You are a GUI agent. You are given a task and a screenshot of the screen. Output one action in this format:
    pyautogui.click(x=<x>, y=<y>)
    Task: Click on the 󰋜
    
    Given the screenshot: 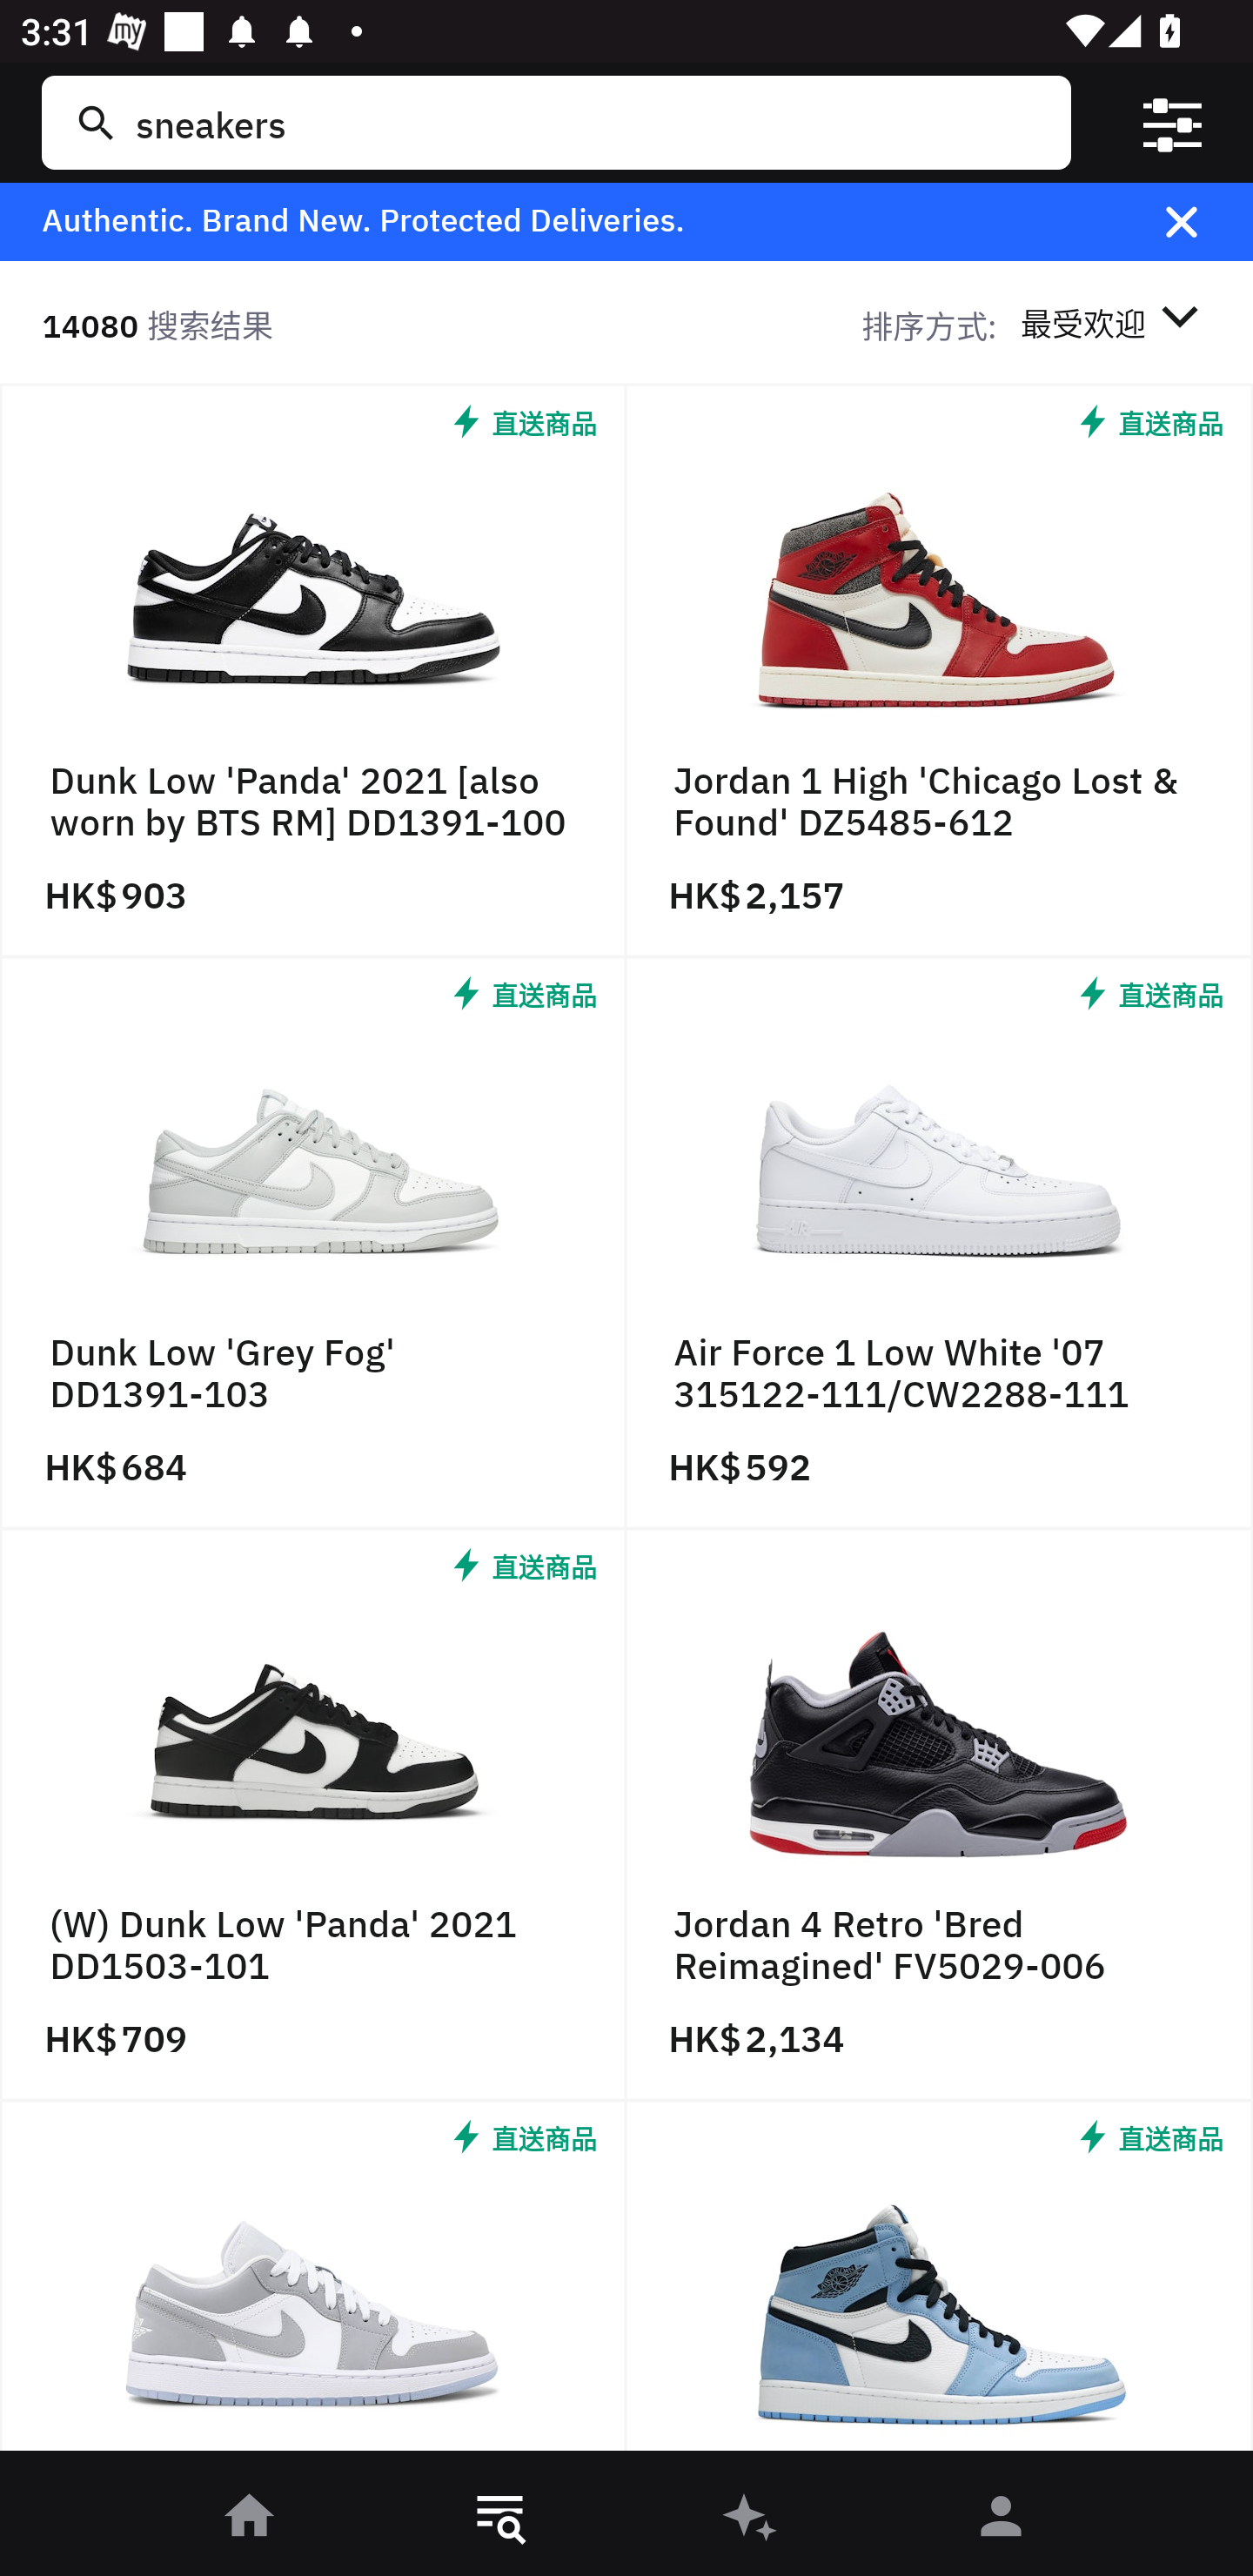 What is the action you would take?
    pyautogui.click(x=251, y=2518)
    